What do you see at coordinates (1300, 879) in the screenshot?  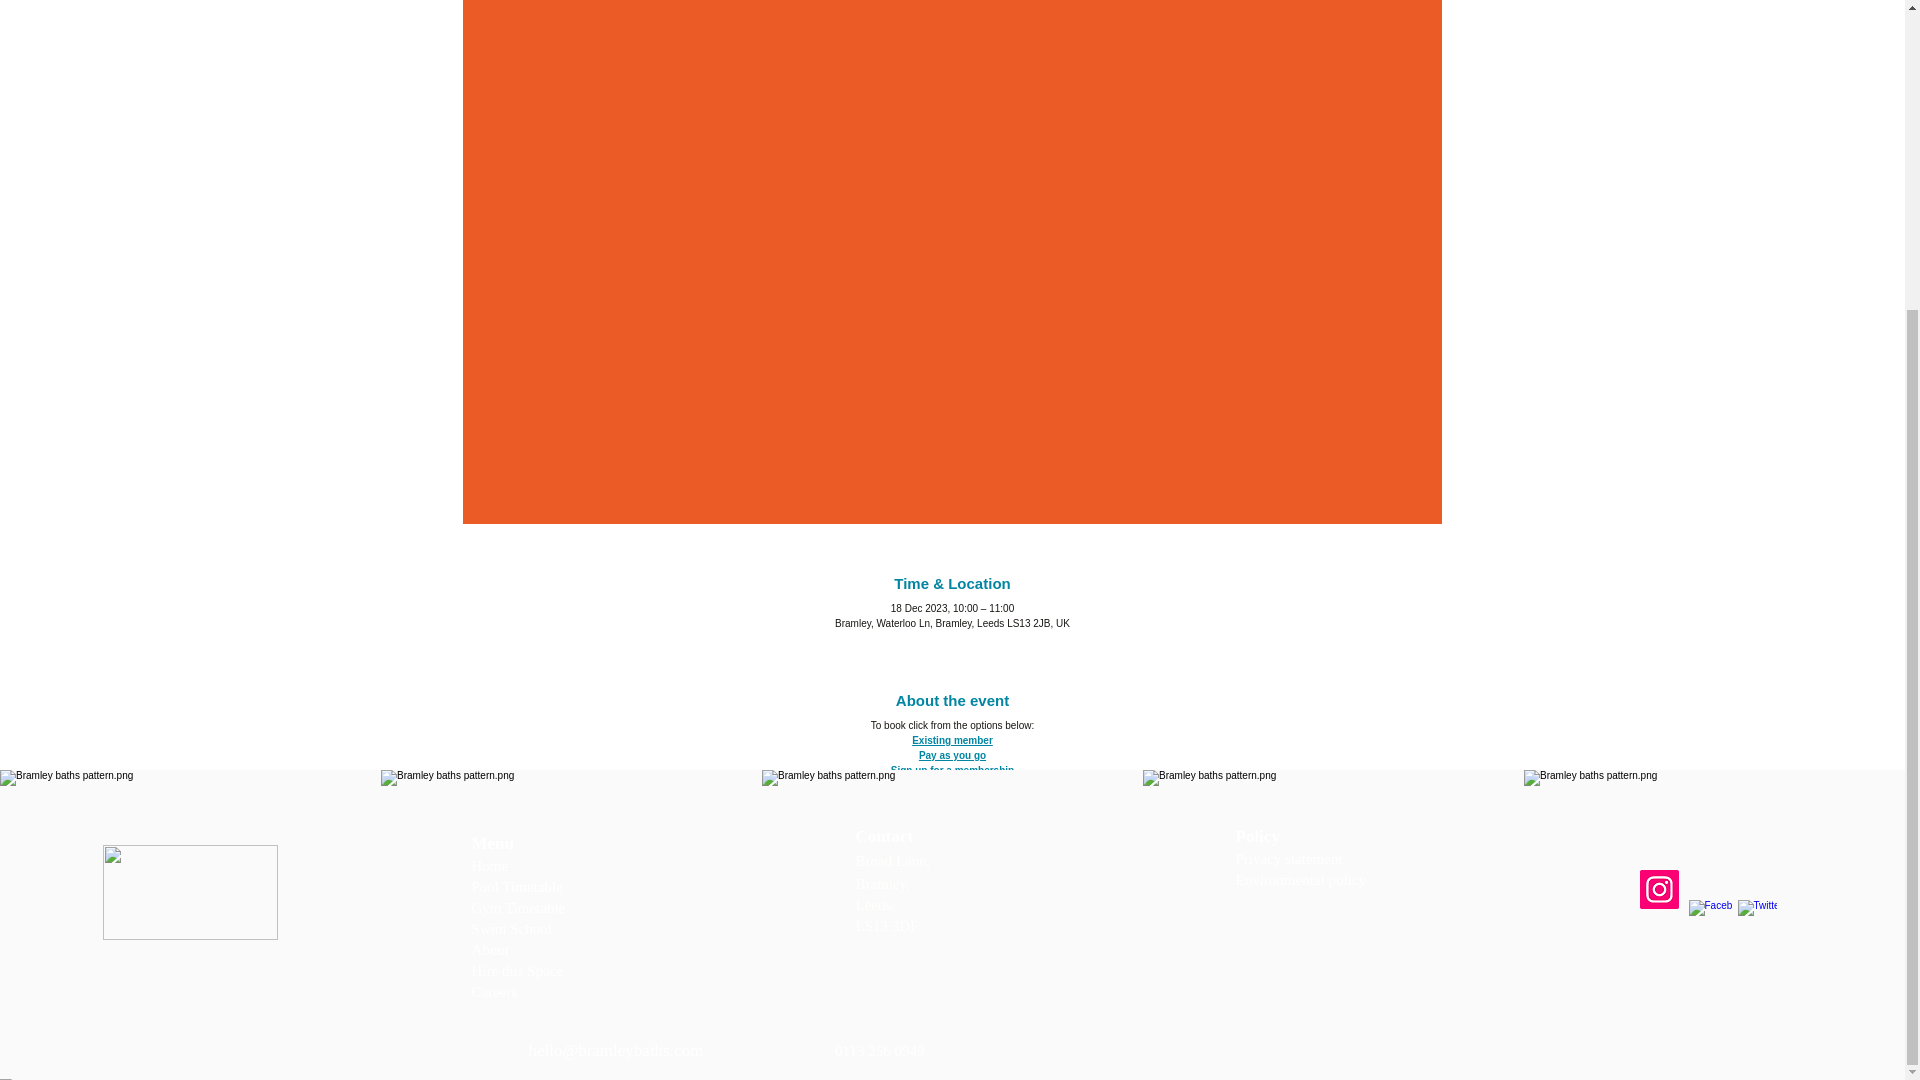 I see `Environmental policy` at bounding box center [1300, 879].